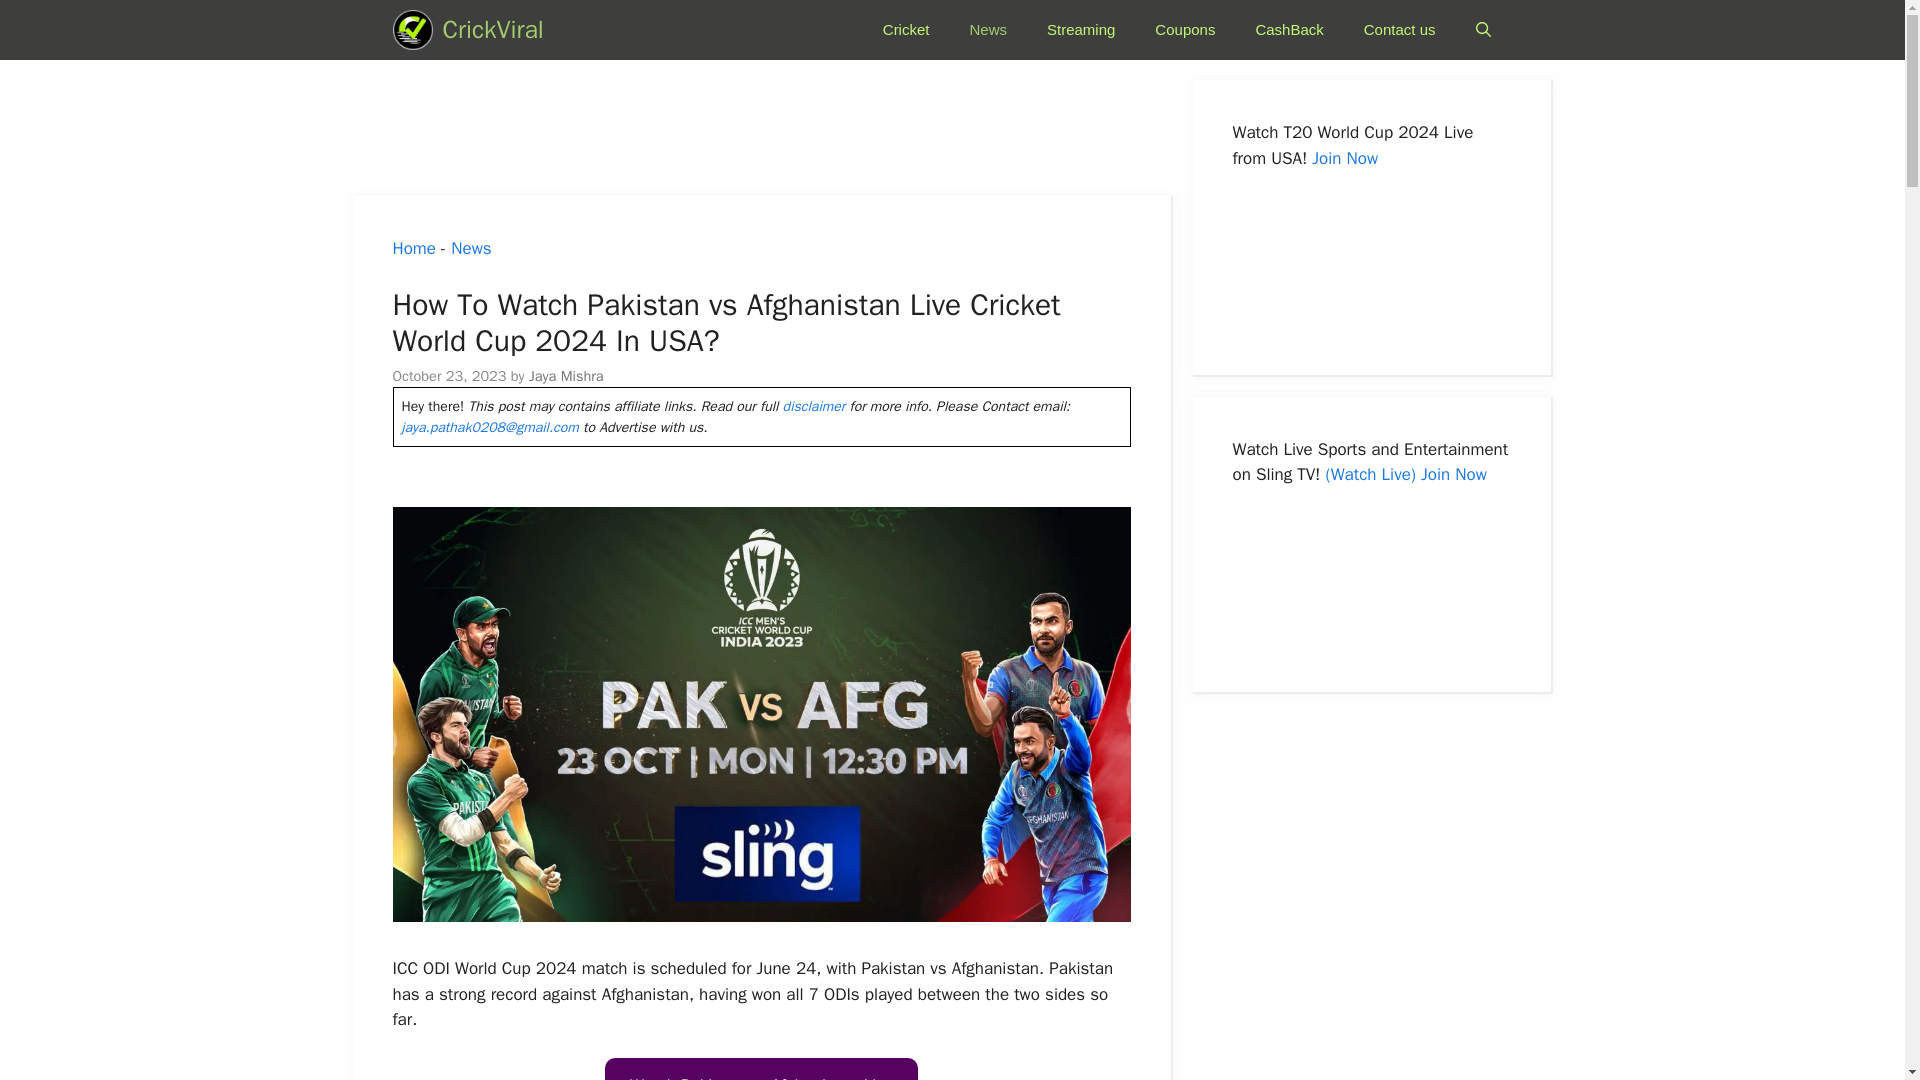 This screenshot has height=1080, width=1920. I want to click on Streaming, so click(1080, 30).